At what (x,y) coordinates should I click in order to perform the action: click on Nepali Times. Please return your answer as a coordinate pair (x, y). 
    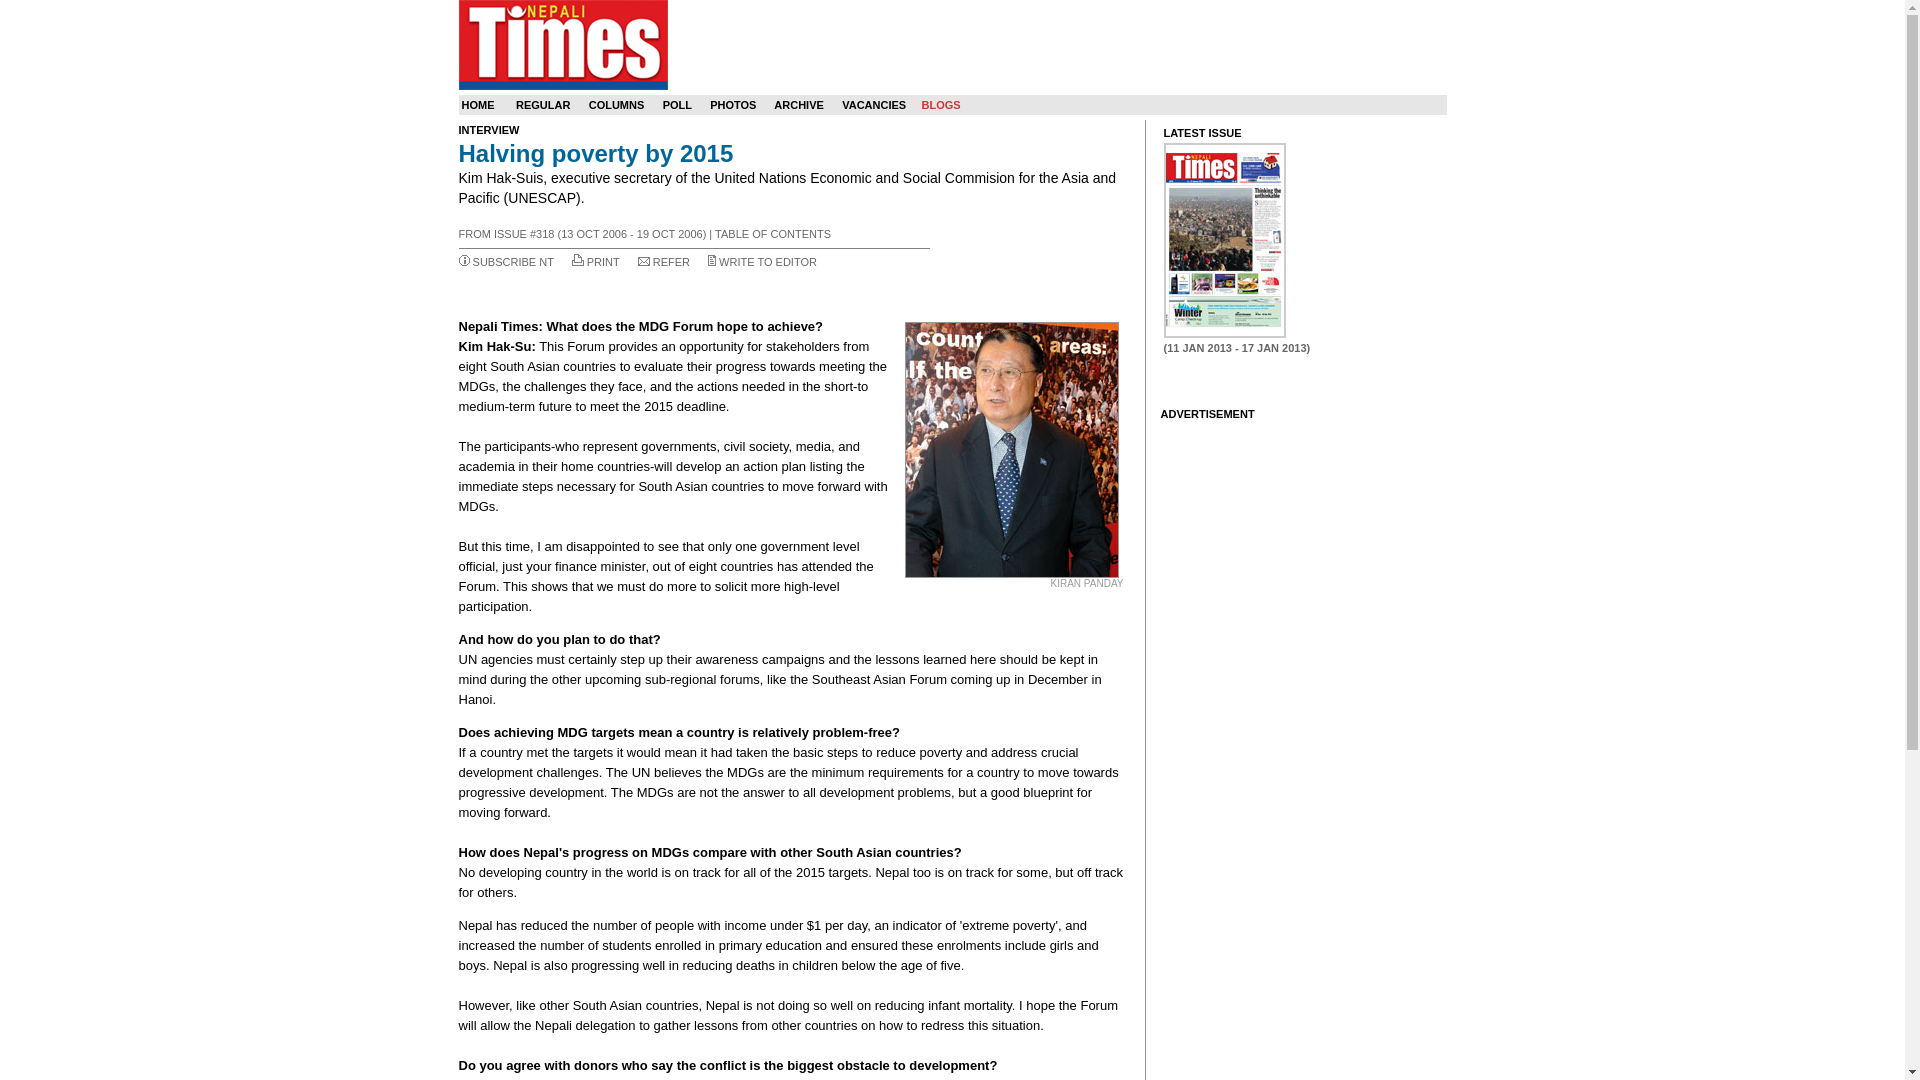
    Looking at the image, I should click on (562, 44).